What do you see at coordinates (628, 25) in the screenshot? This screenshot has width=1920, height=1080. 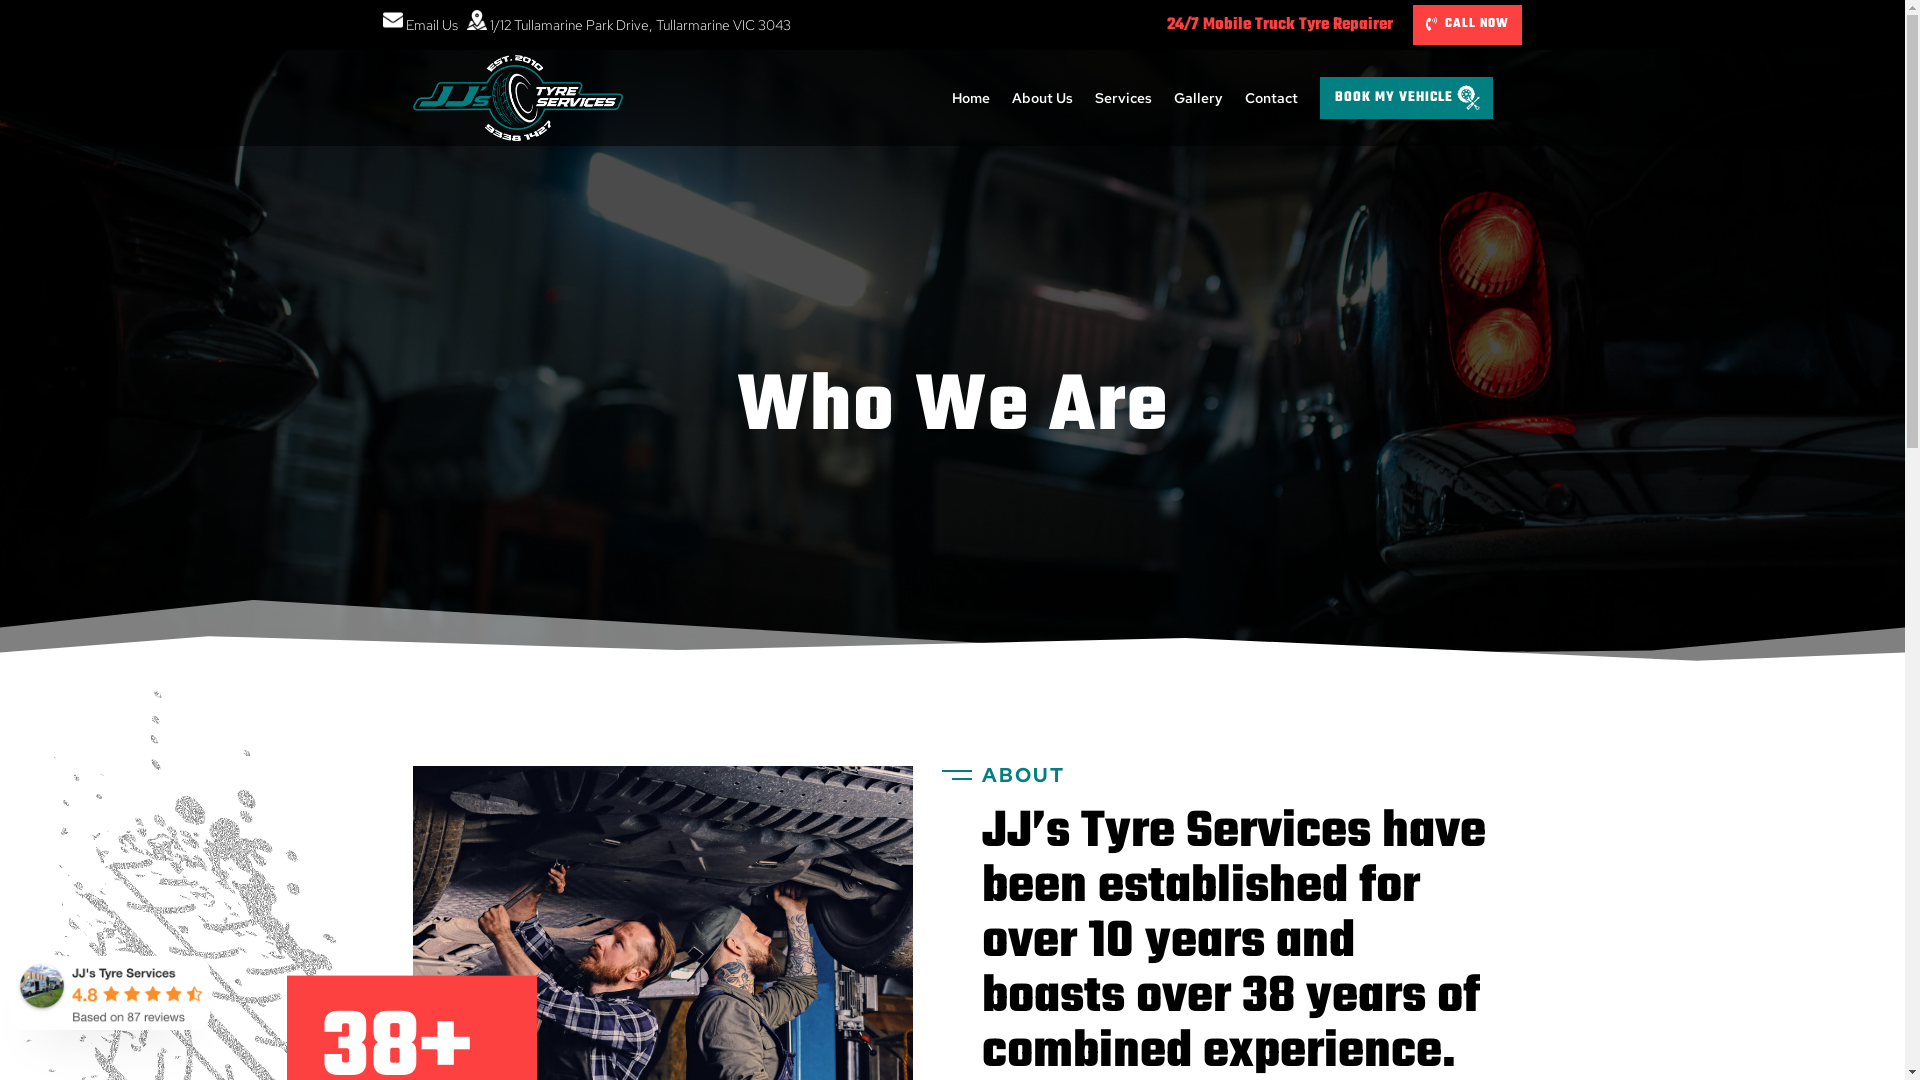 I see ` 1/12 Tullamarine Park Drive, Tullarmarine VIC 3043` at bounding box center [628, 25].